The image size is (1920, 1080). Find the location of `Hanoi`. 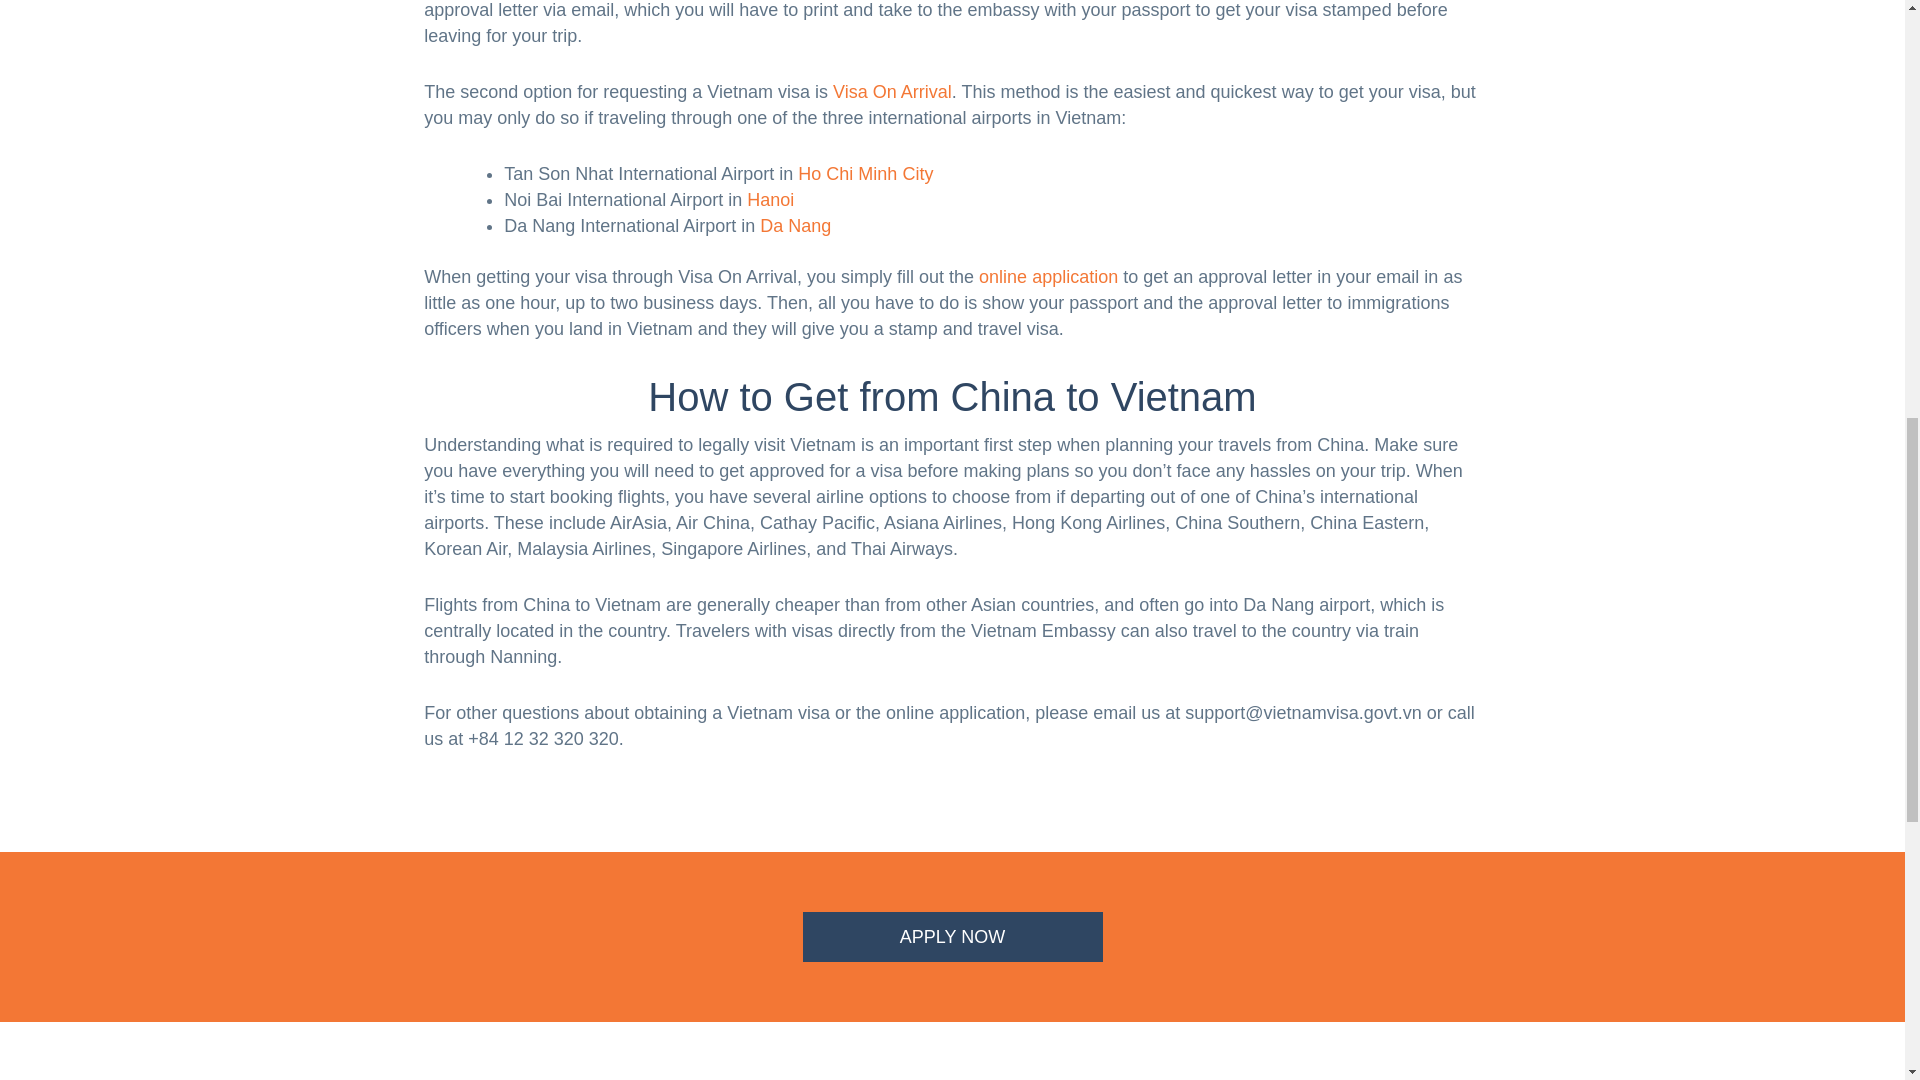

Hanoi is located at coordinates (770, 200).